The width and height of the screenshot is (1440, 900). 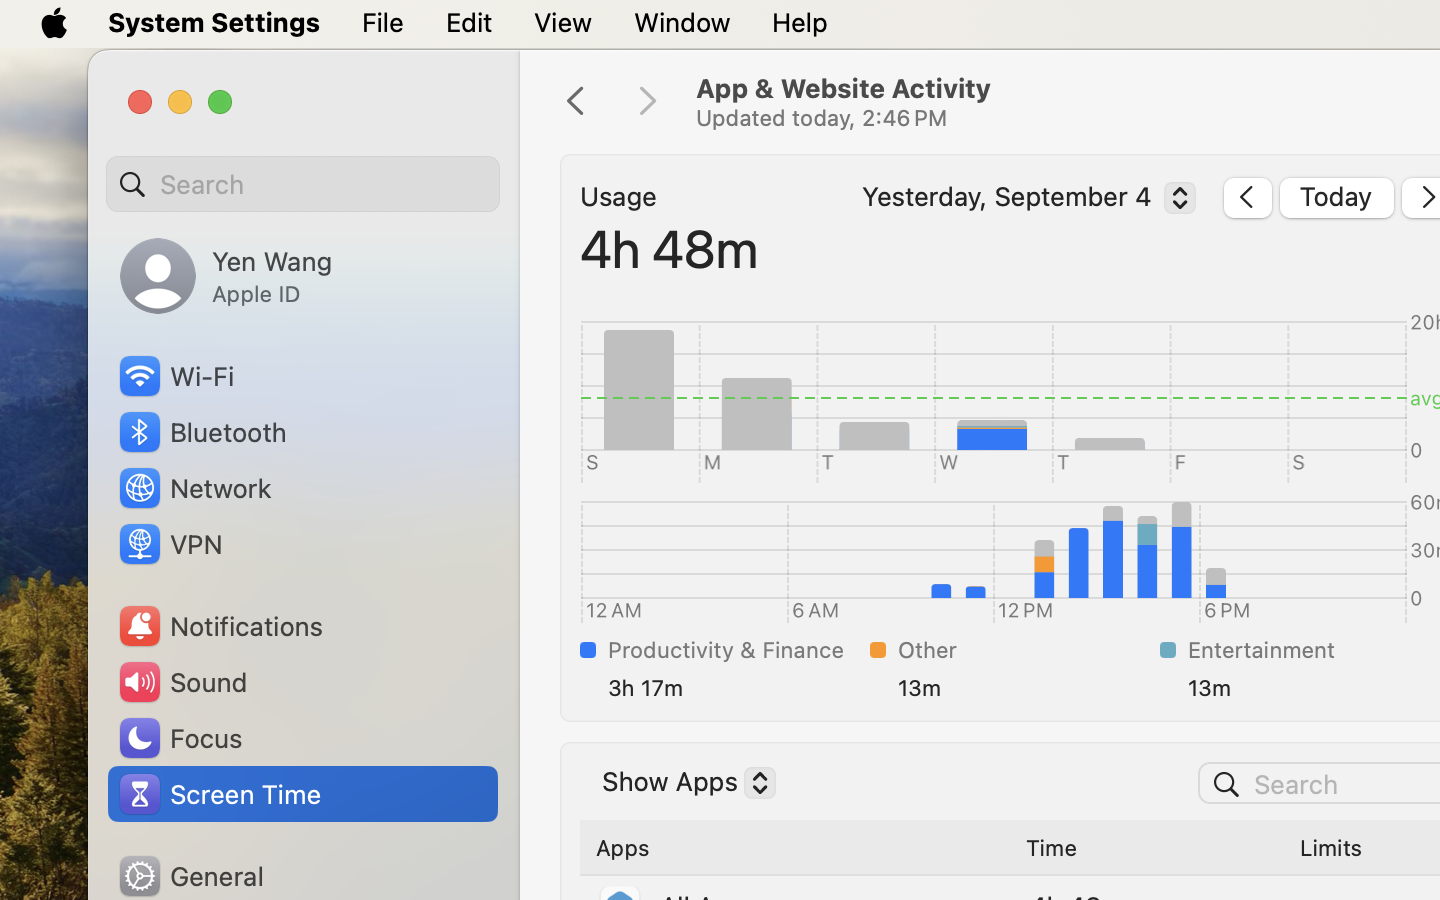 I want to click on Focus, so click(x=179, y=738).